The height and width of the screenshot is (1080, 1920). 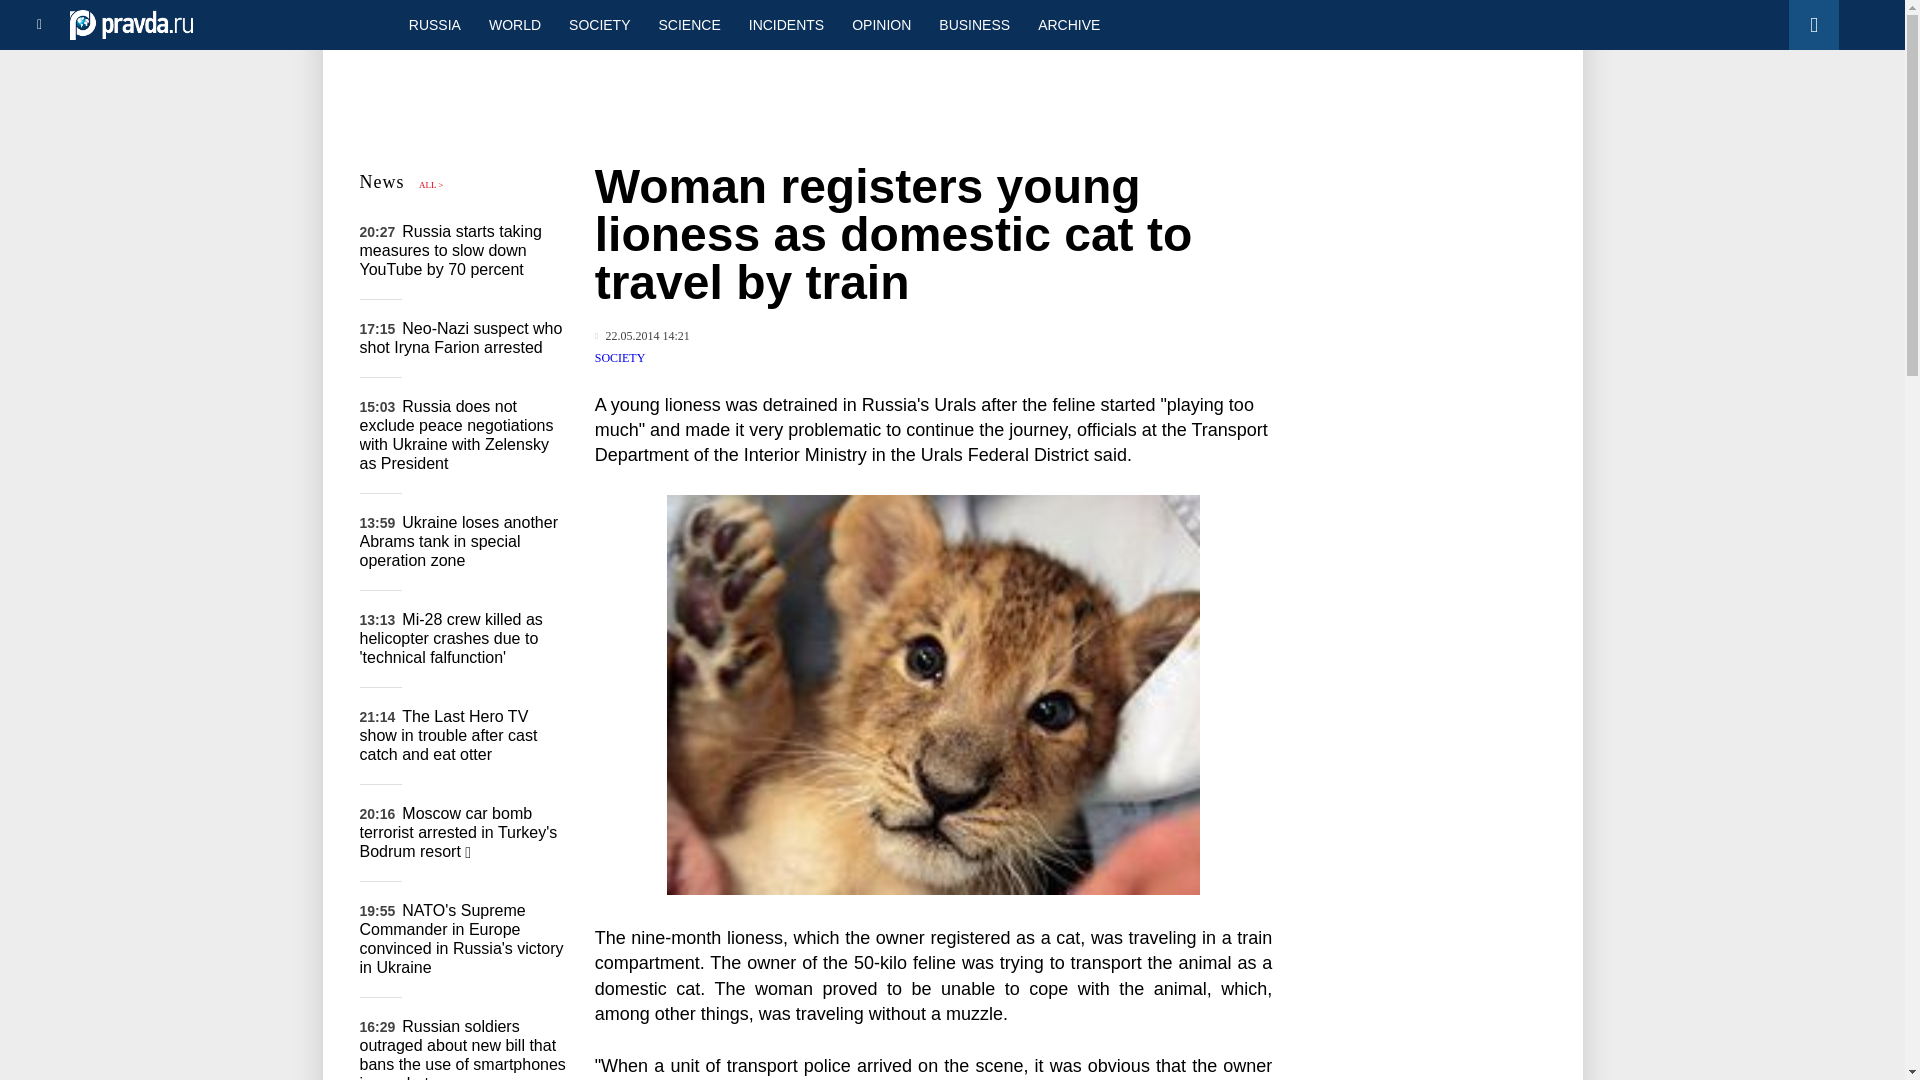 What do you see at coordinates (620, 358) in the screenshot?
I see `SOCIETY` at bounding box center [620, 358].